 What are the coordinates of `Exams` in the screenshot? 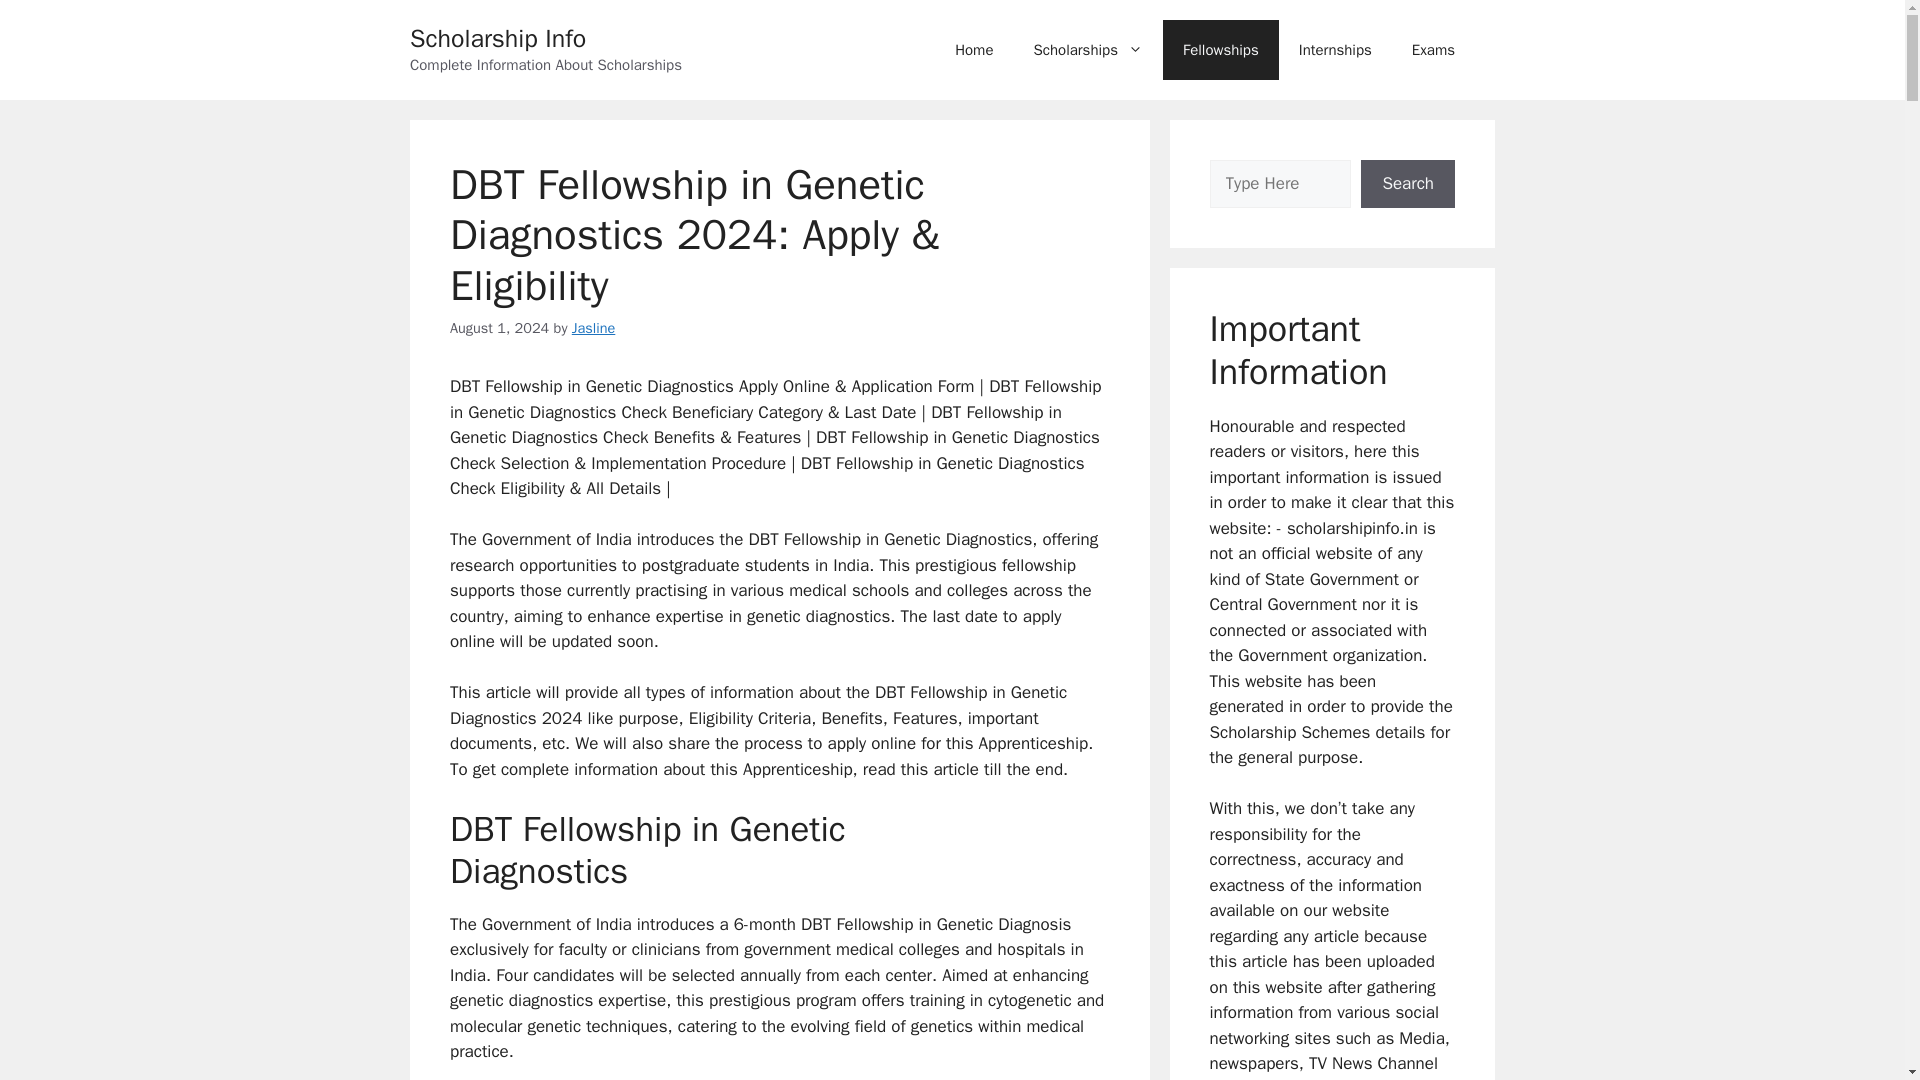 It's located at (1433, 50).